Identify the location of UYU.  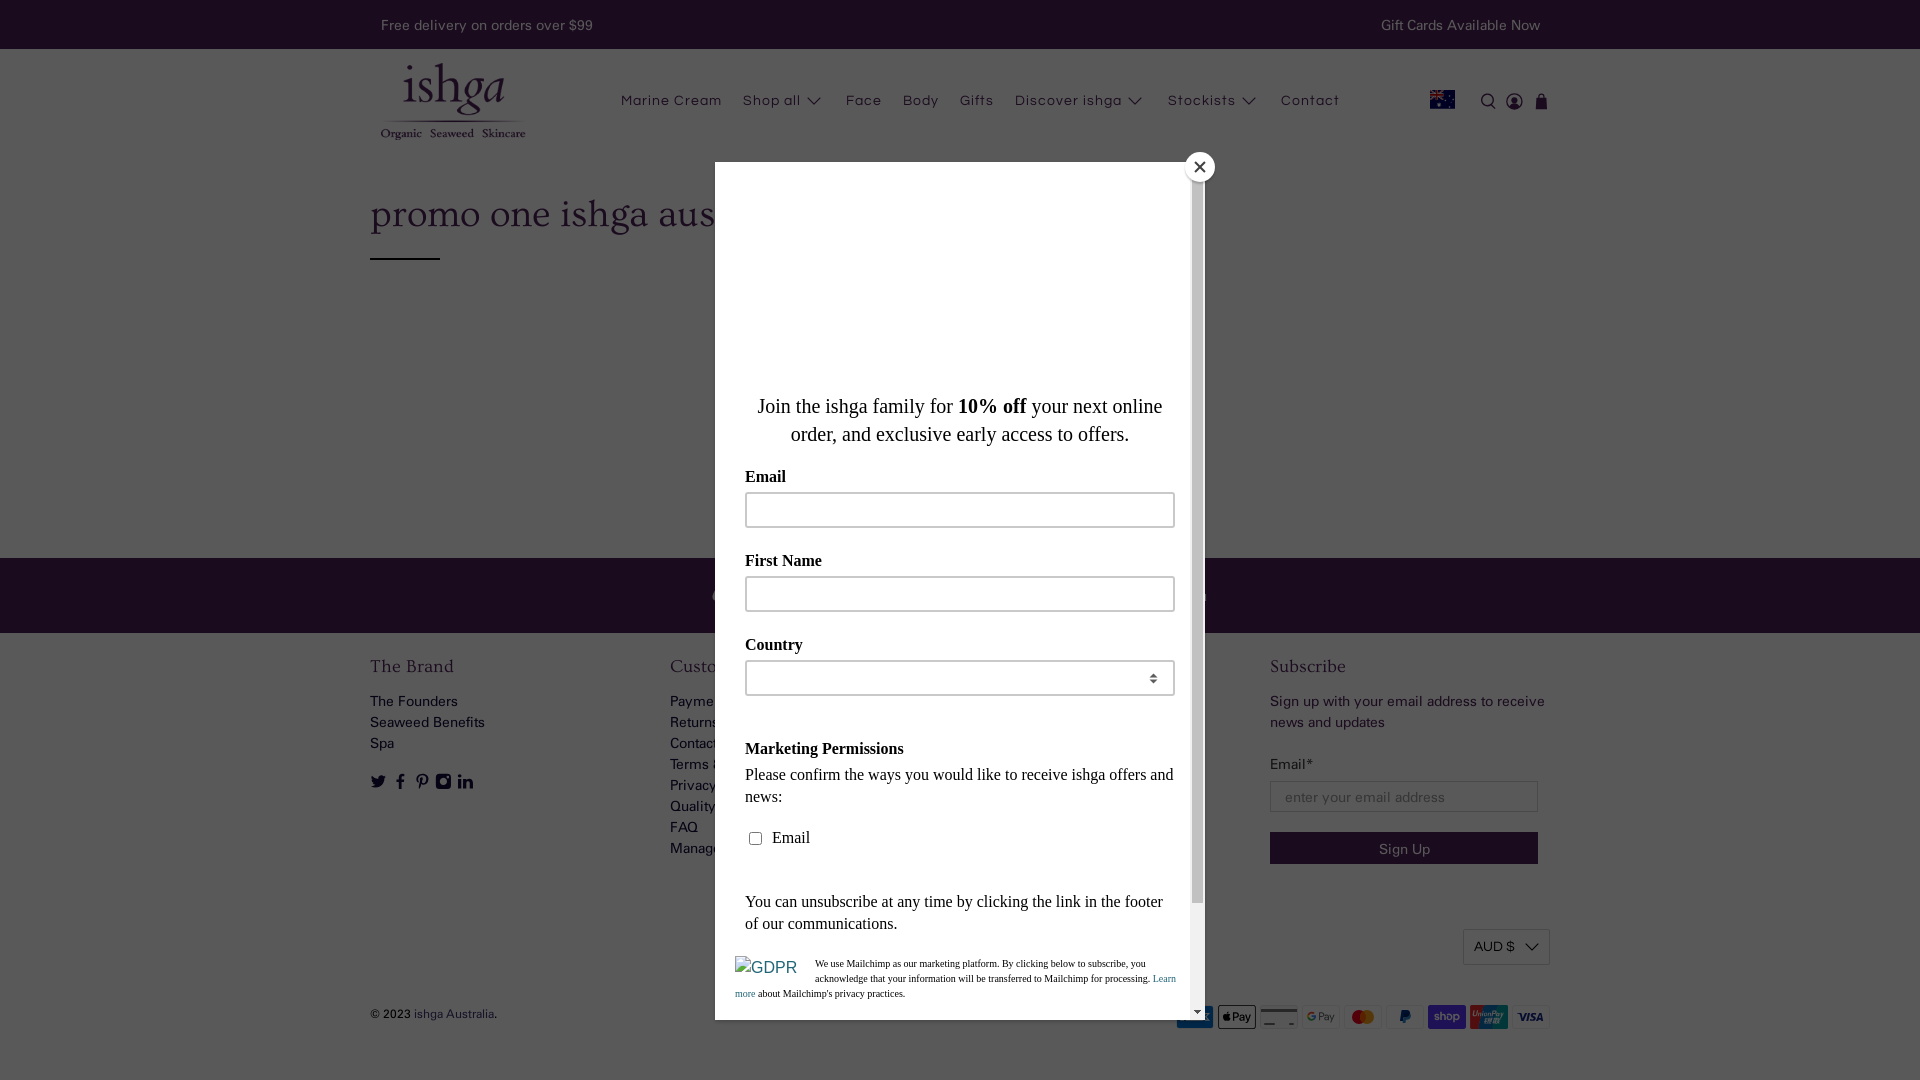
(1506, 595).